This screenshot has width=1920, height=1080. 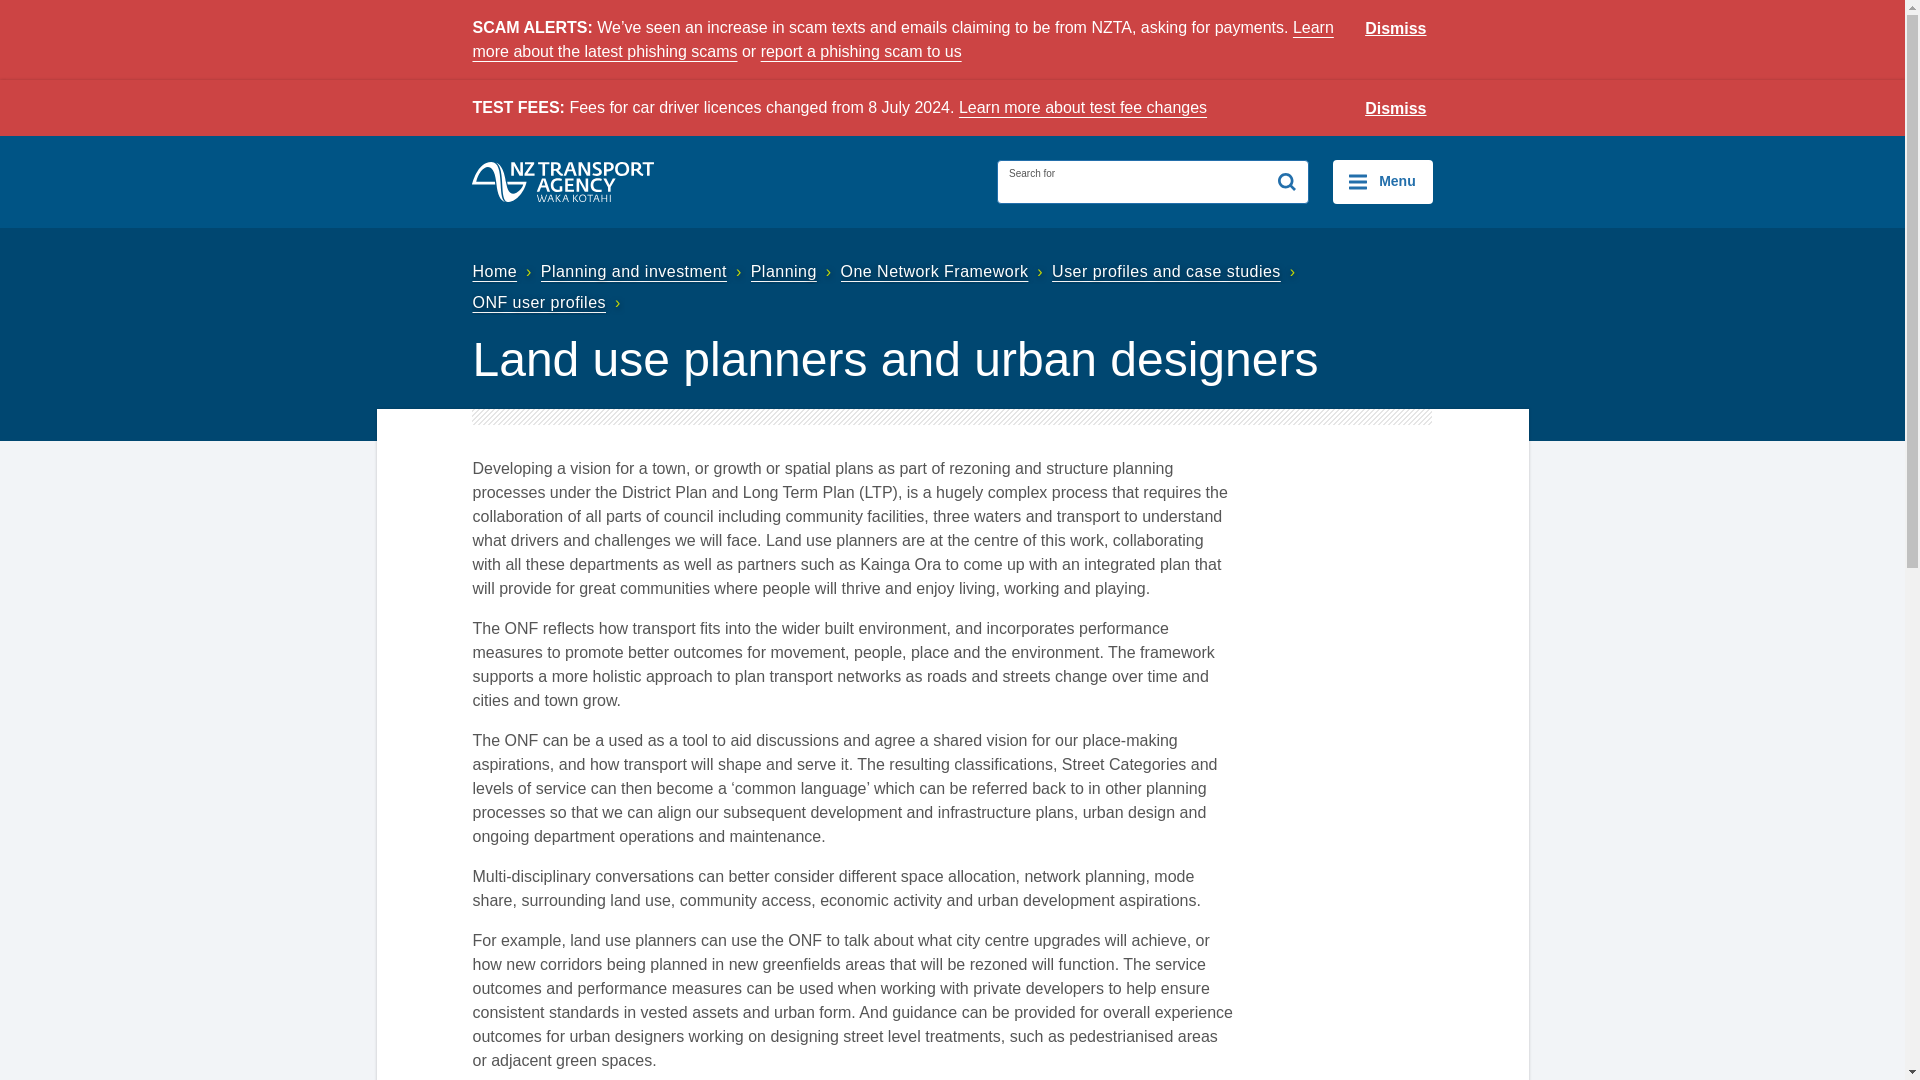 What do you see at coordinates (860, 52) in the screenshot?
I see `report a phishing scam to us` at bounding box center [860, 52].